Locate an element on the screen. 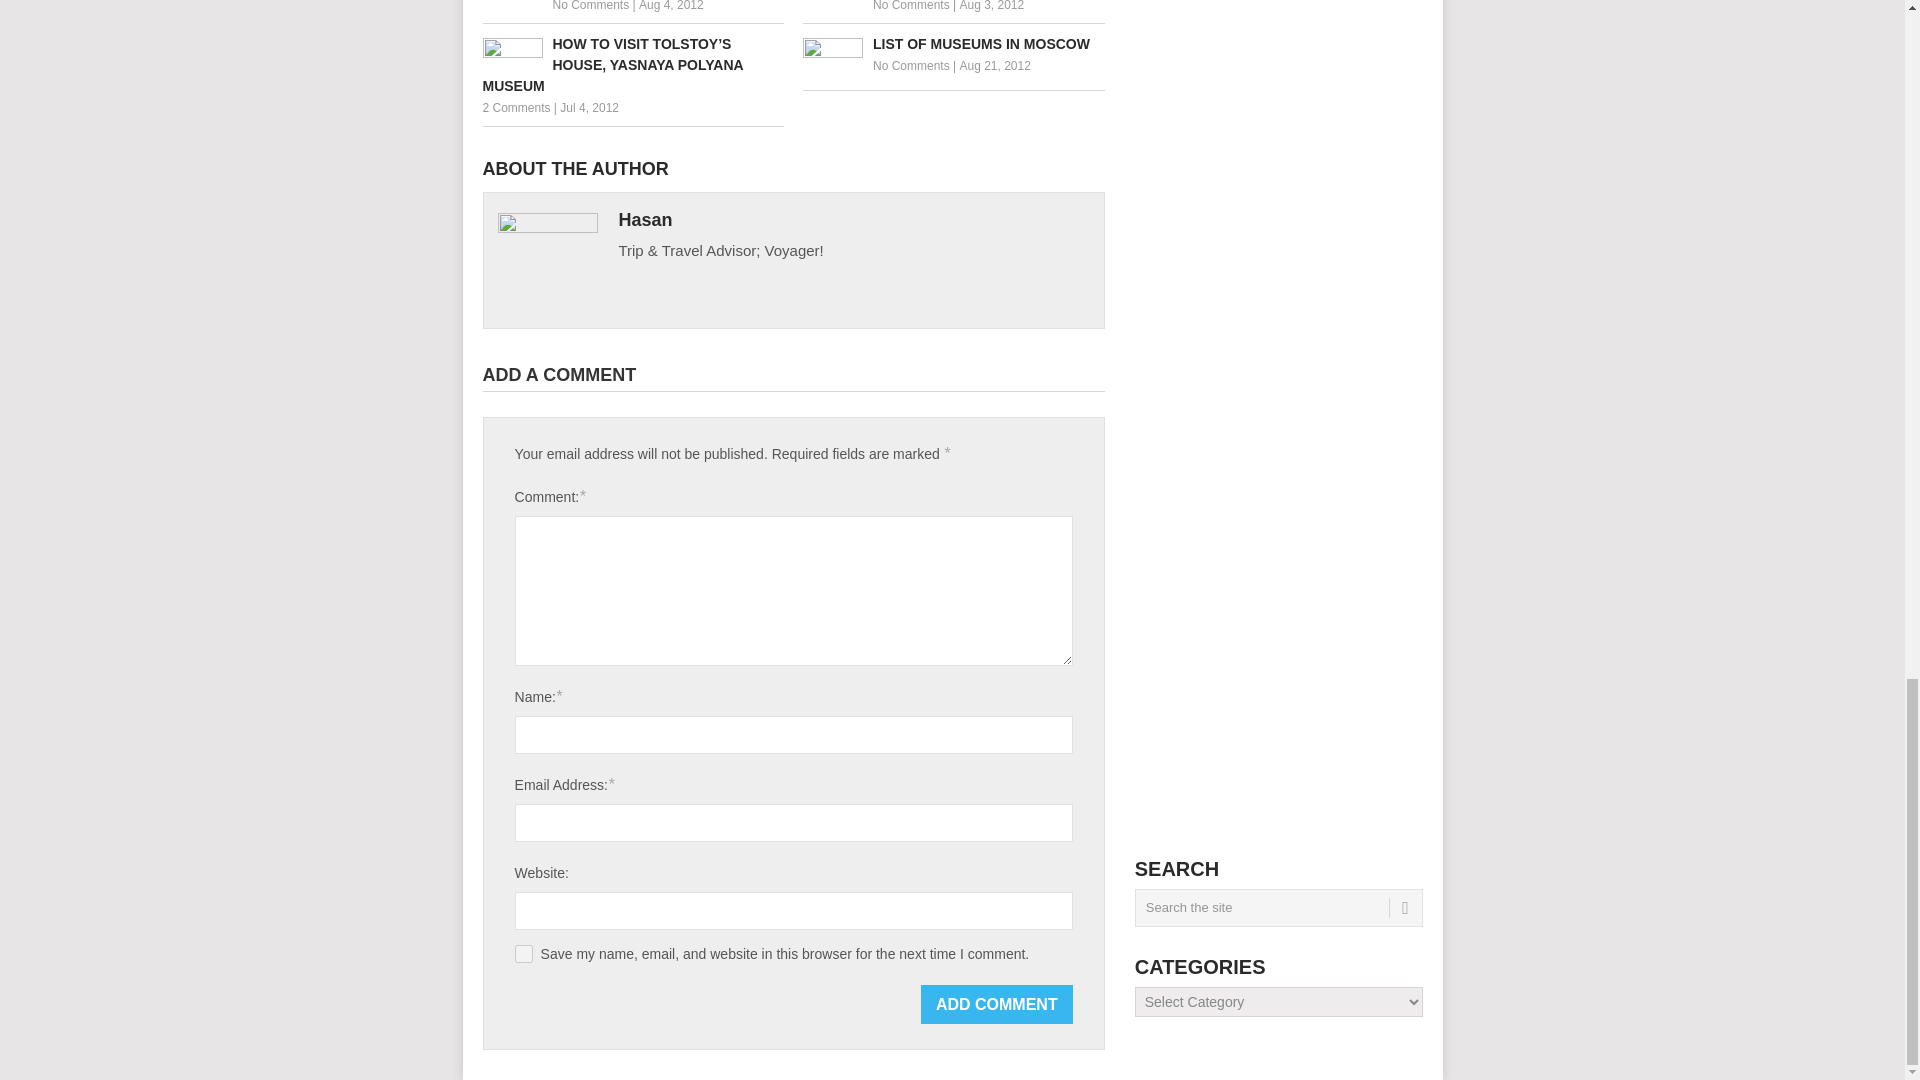  yes is located at coordinates (524, 954).